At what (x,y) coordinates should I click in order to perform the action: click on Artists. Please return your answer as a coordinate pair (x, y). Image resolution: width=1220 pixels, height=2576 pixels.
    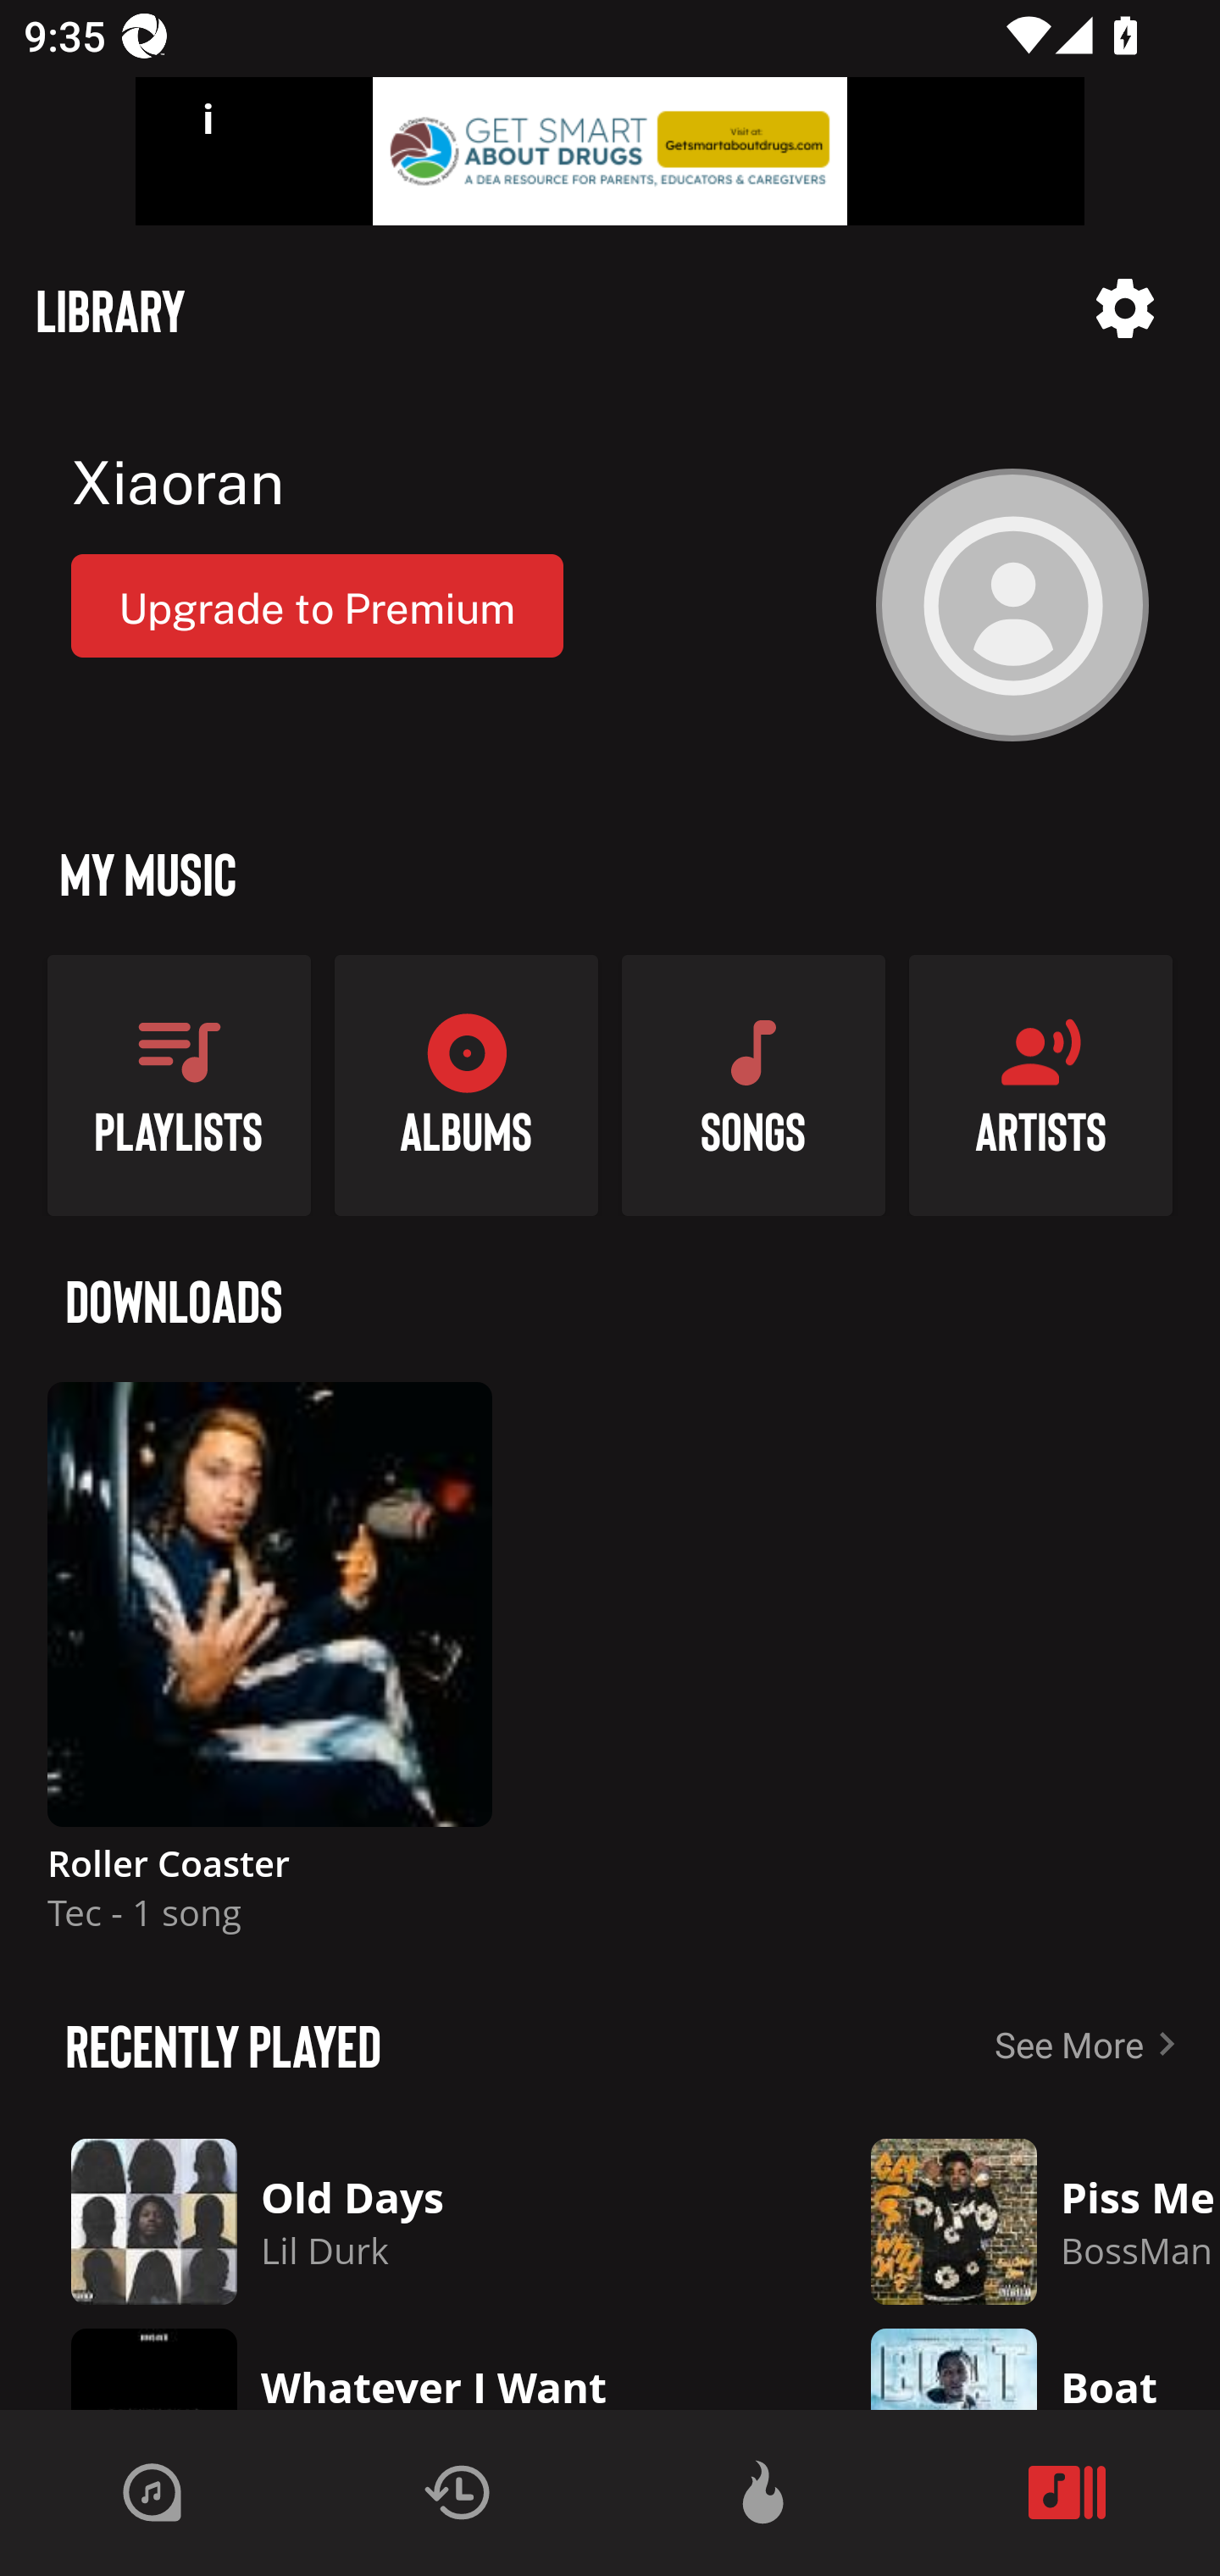
    Looking at the image, I should click on (1040, 1085).